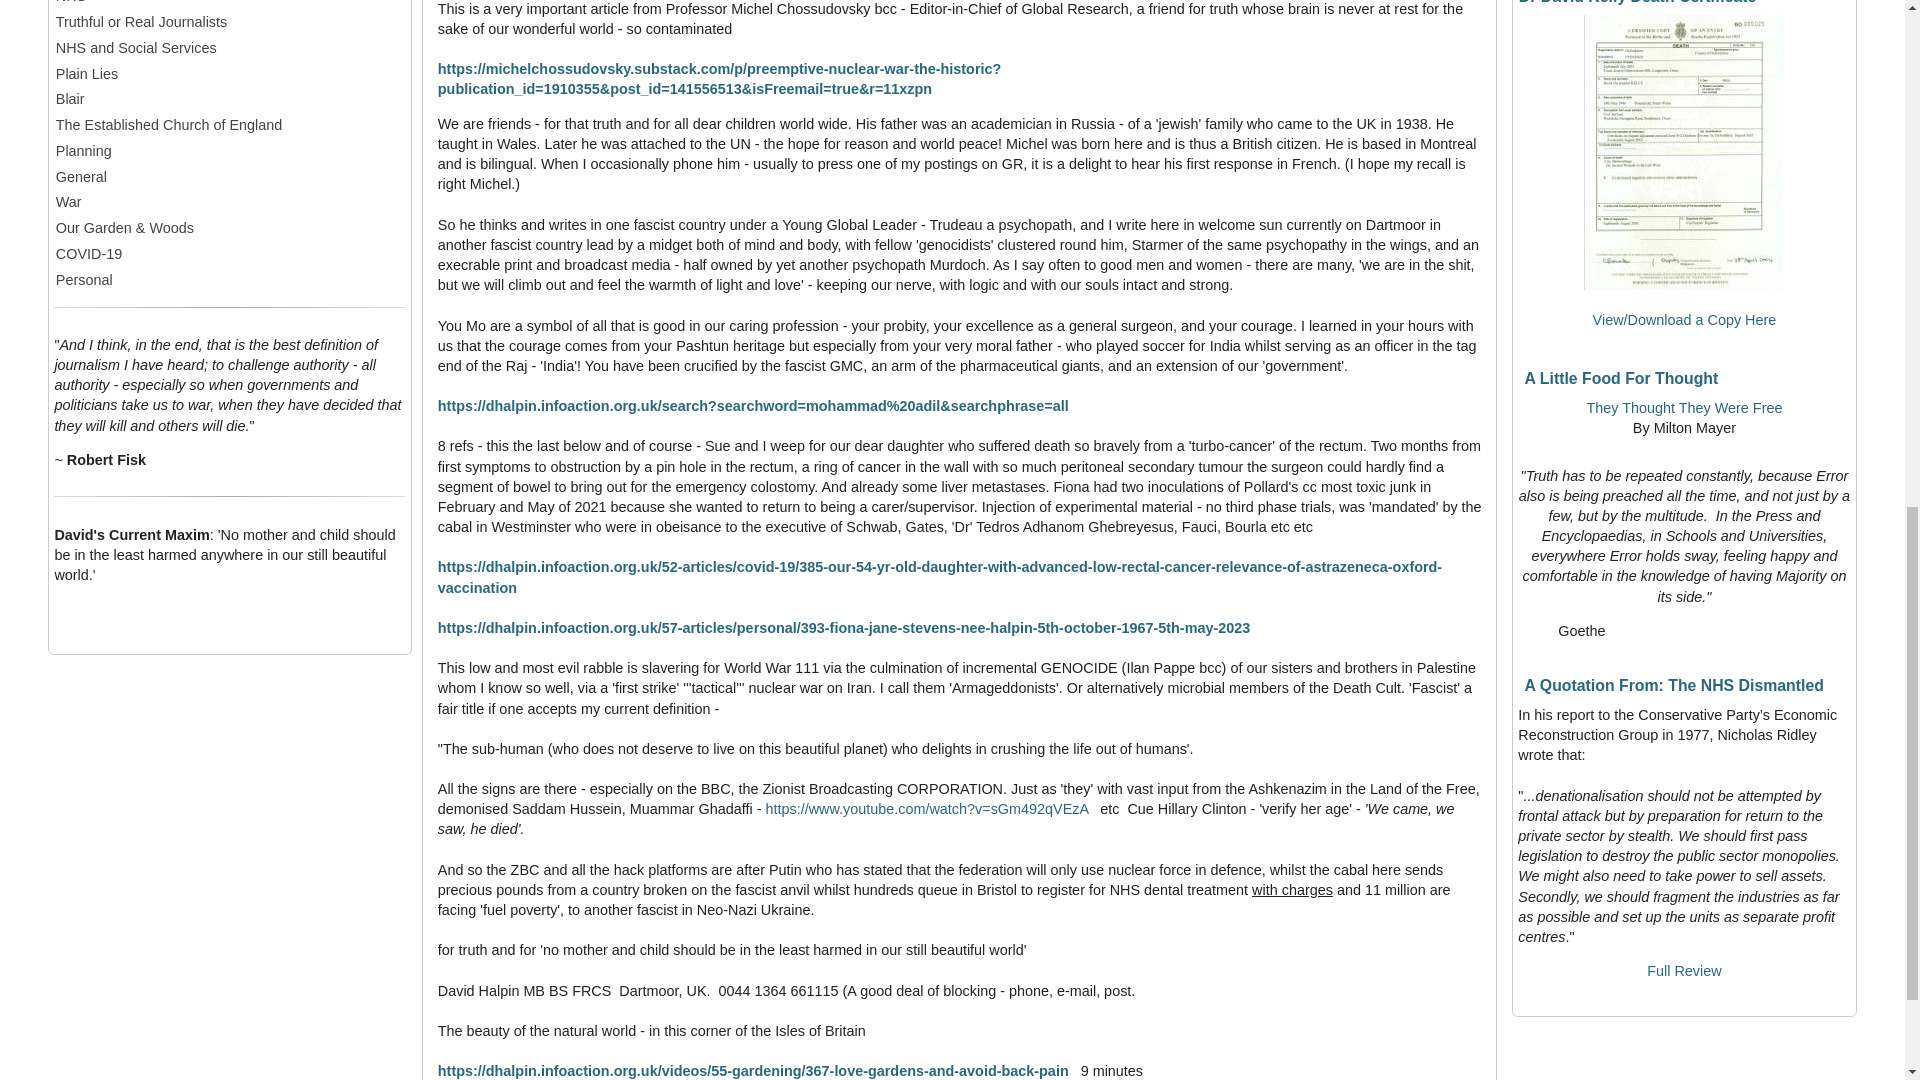  I want to click on NHS and Social Services, so click(230, 48).